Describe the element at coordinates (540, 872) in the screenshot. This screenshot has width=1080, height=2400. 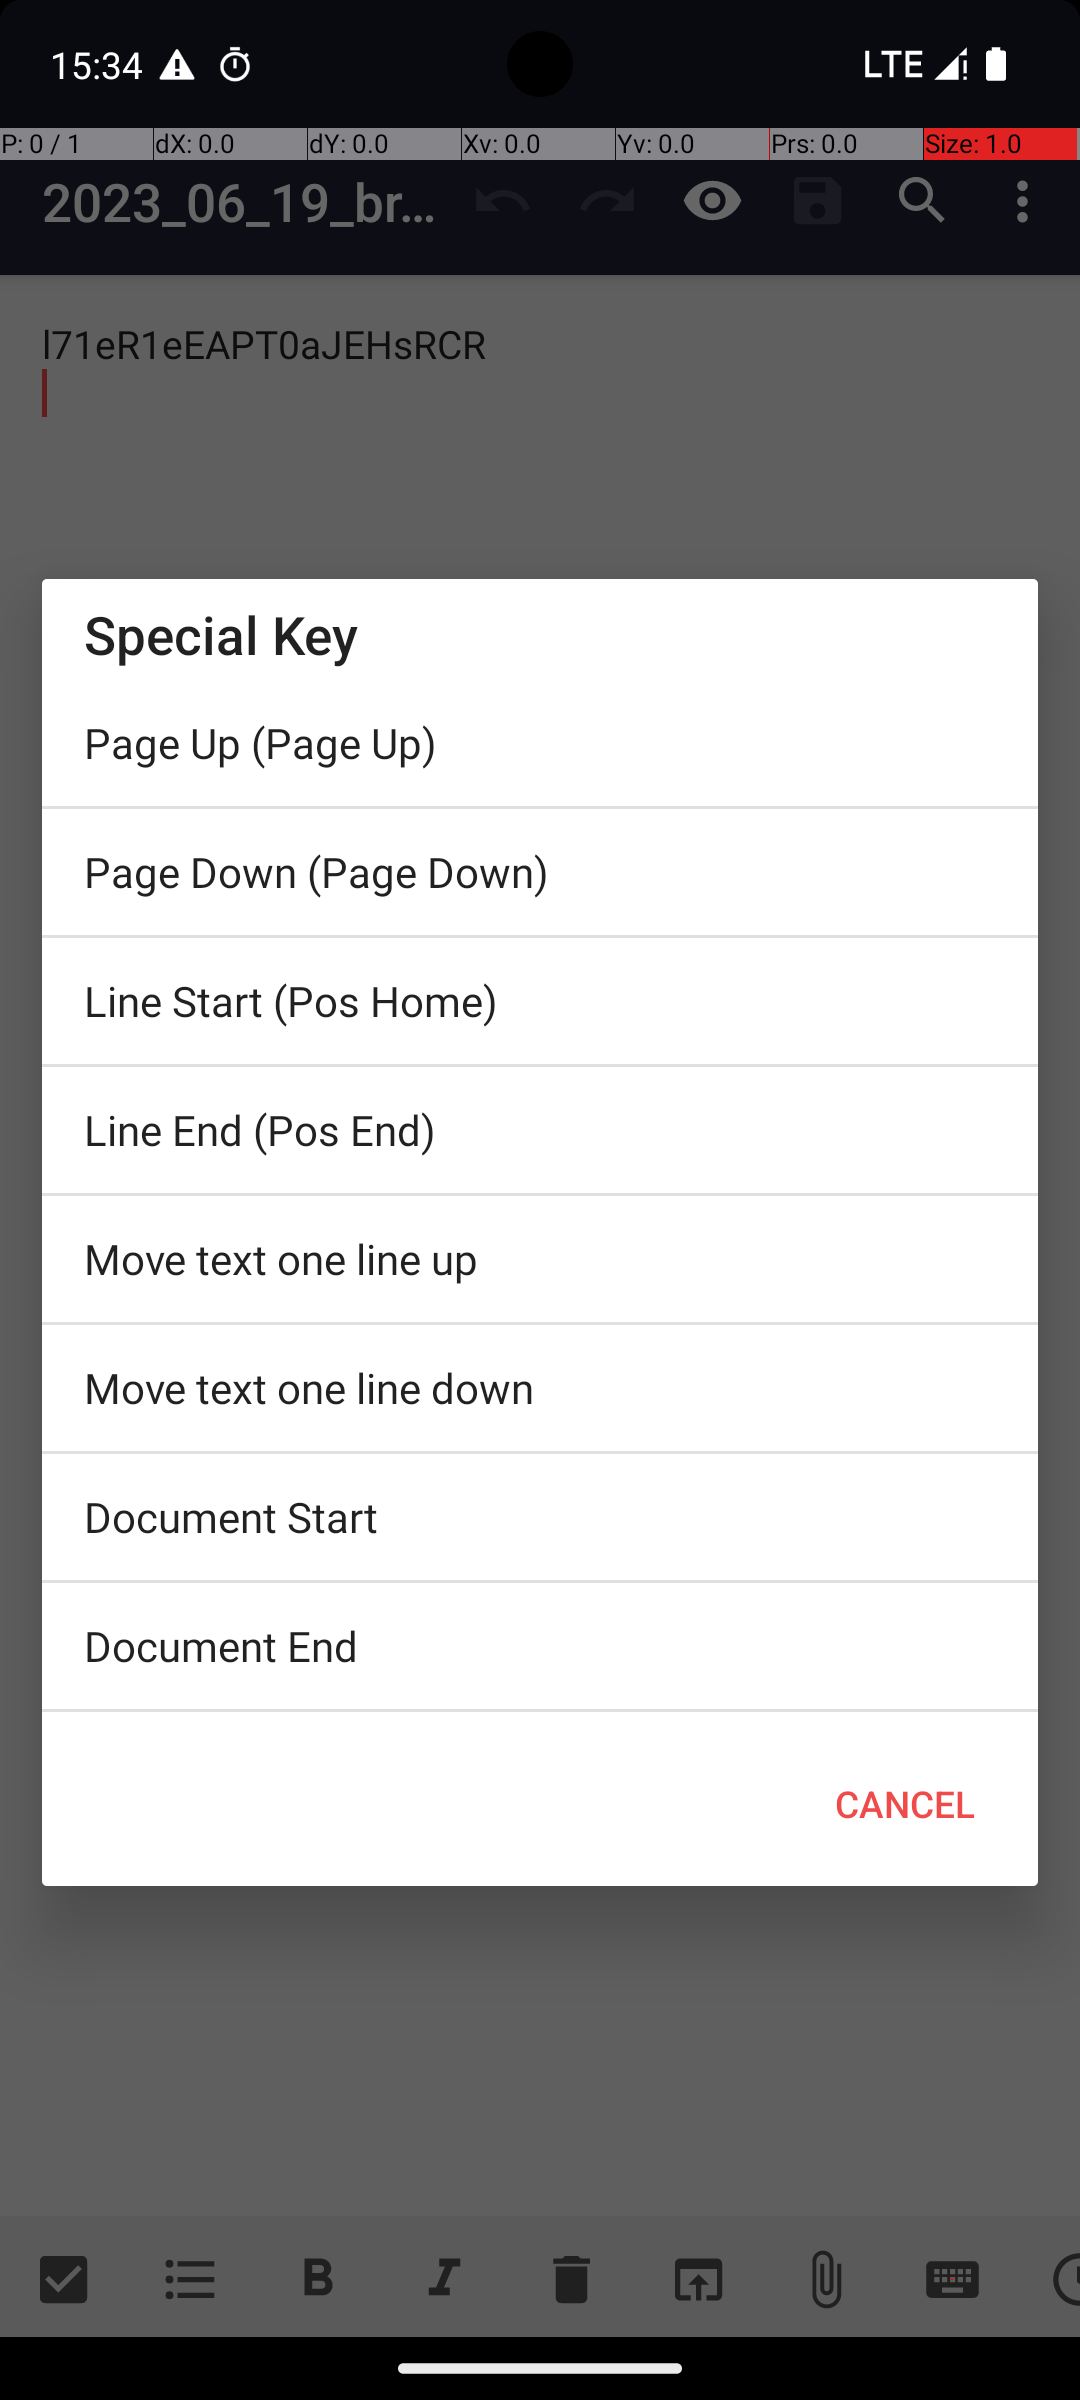
I see `Page Down (Page Down)` at that location.